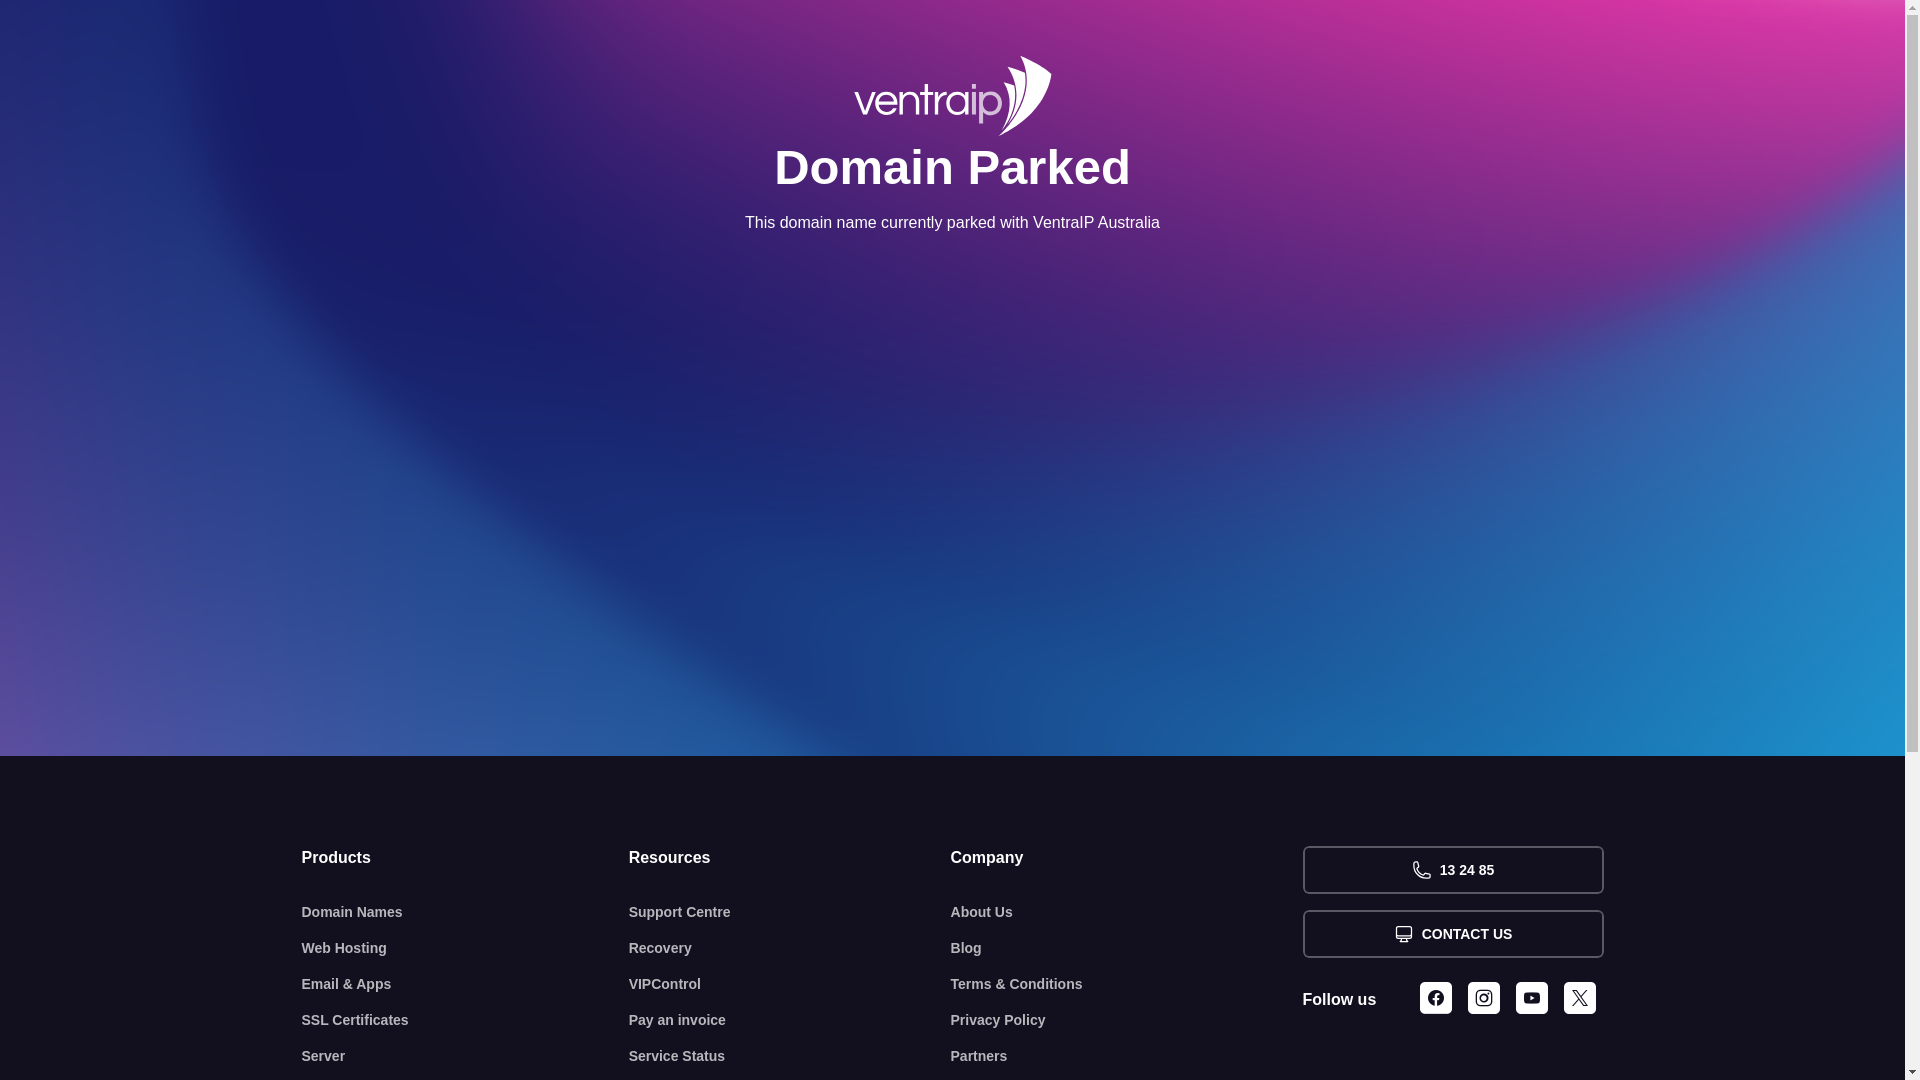  I want to click on SSL Certificates, so click(466, 1020).